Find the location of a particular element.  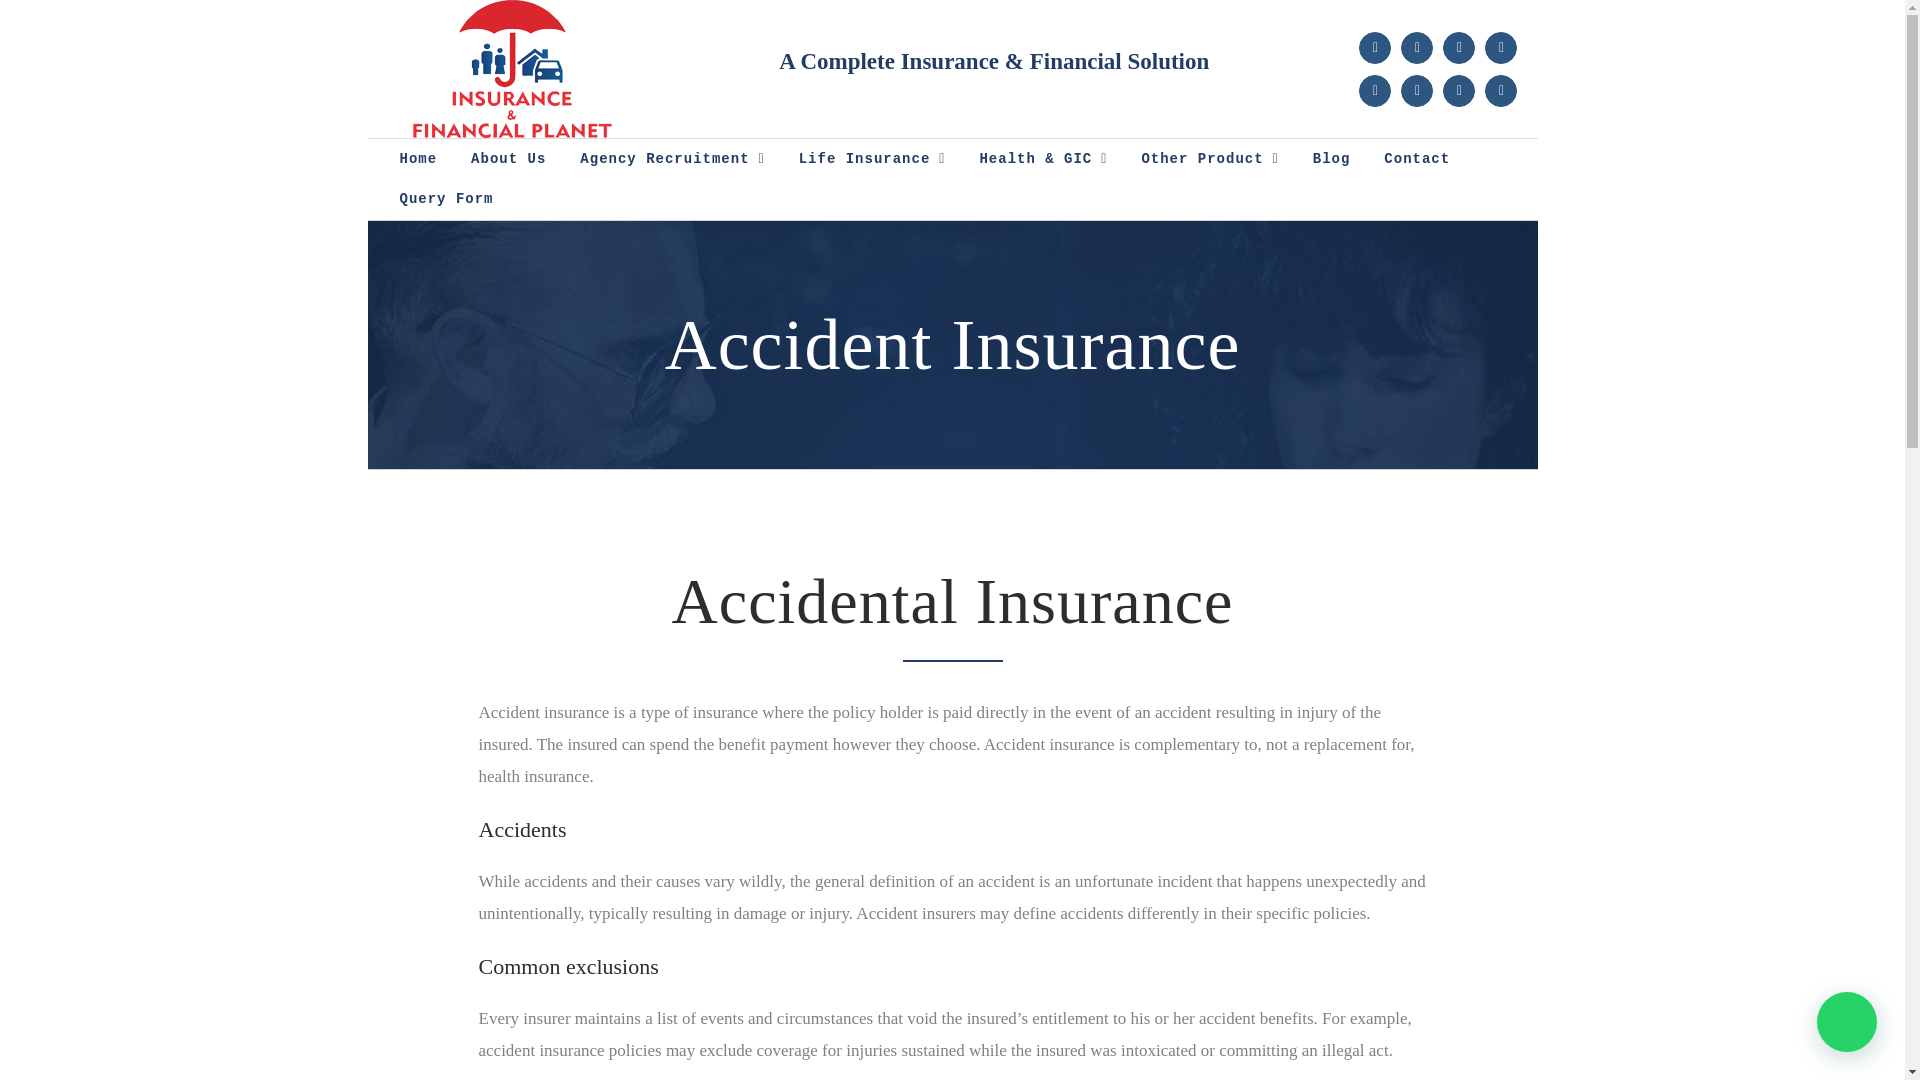

youtube is located at coordinates (1374, 90).